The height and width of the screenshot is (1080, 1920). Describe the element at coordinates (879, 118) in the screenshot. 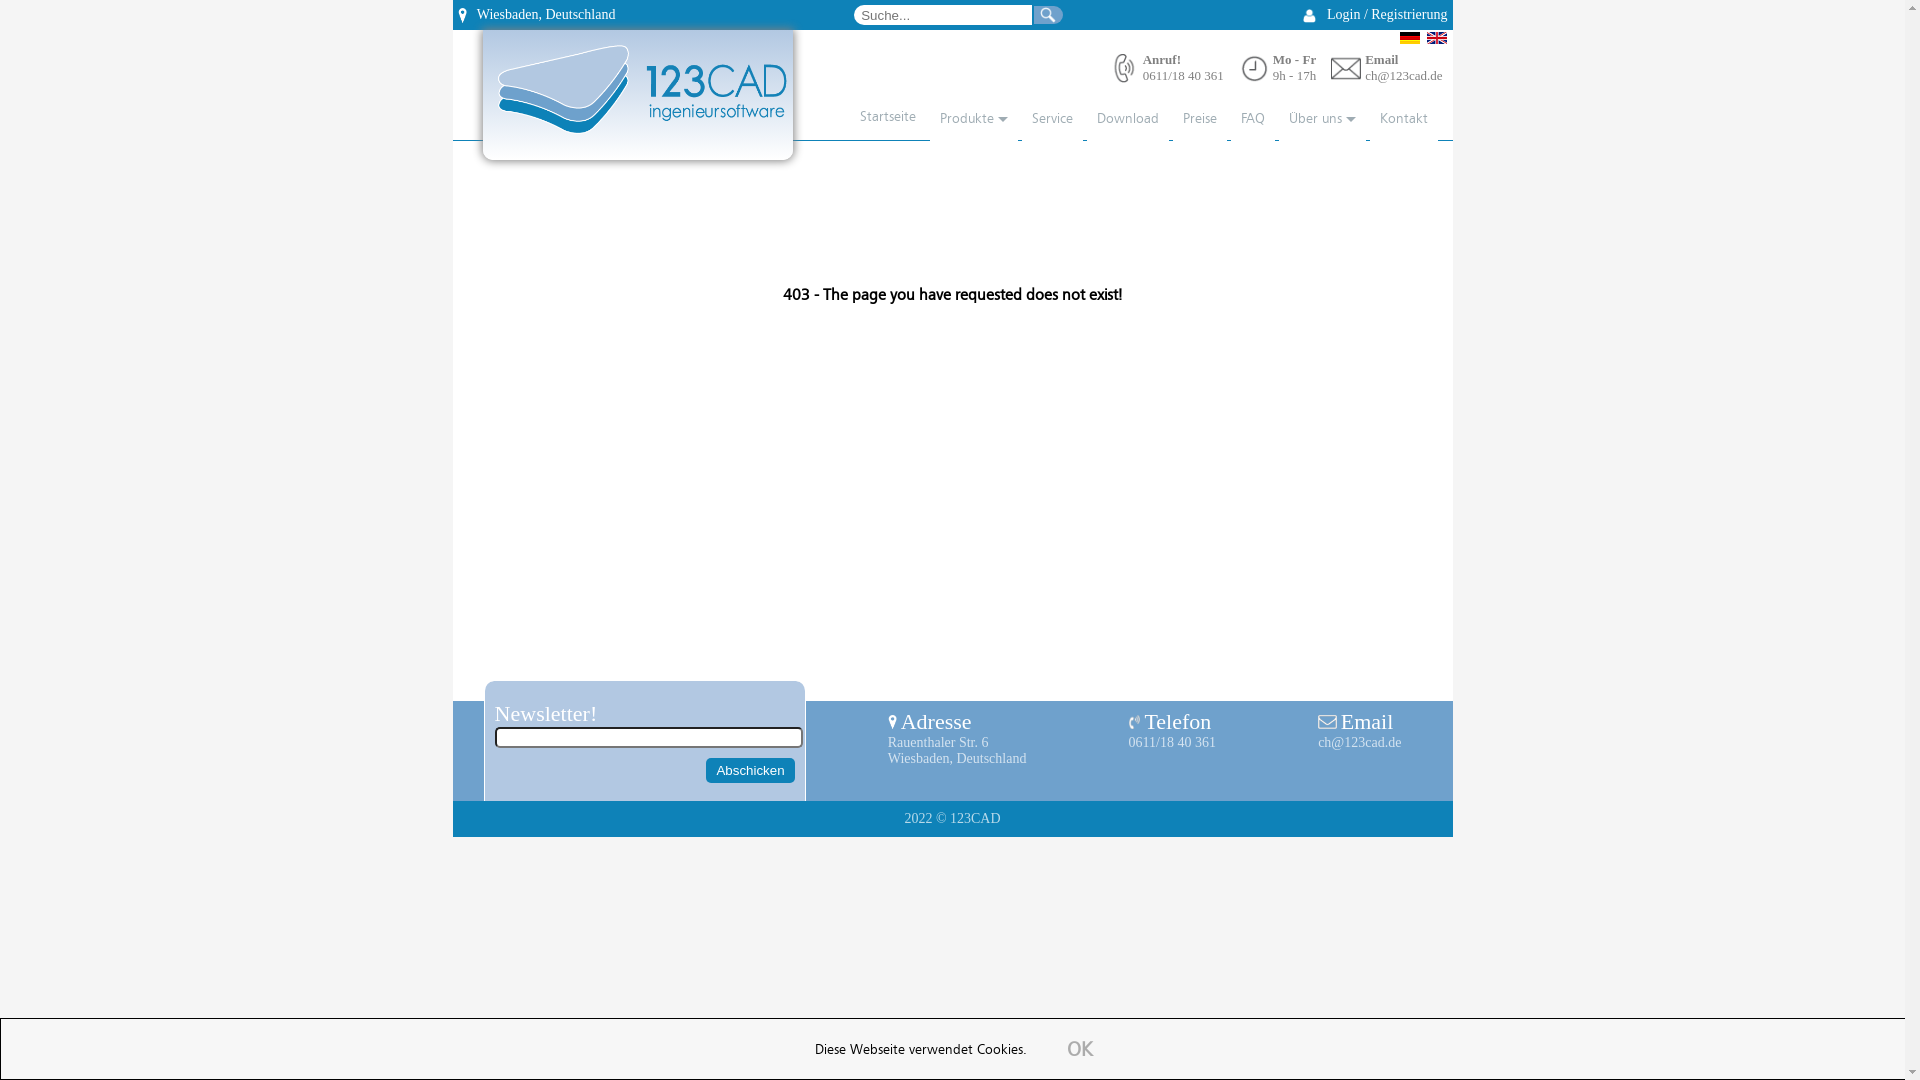

I see `Startseite` at that location.